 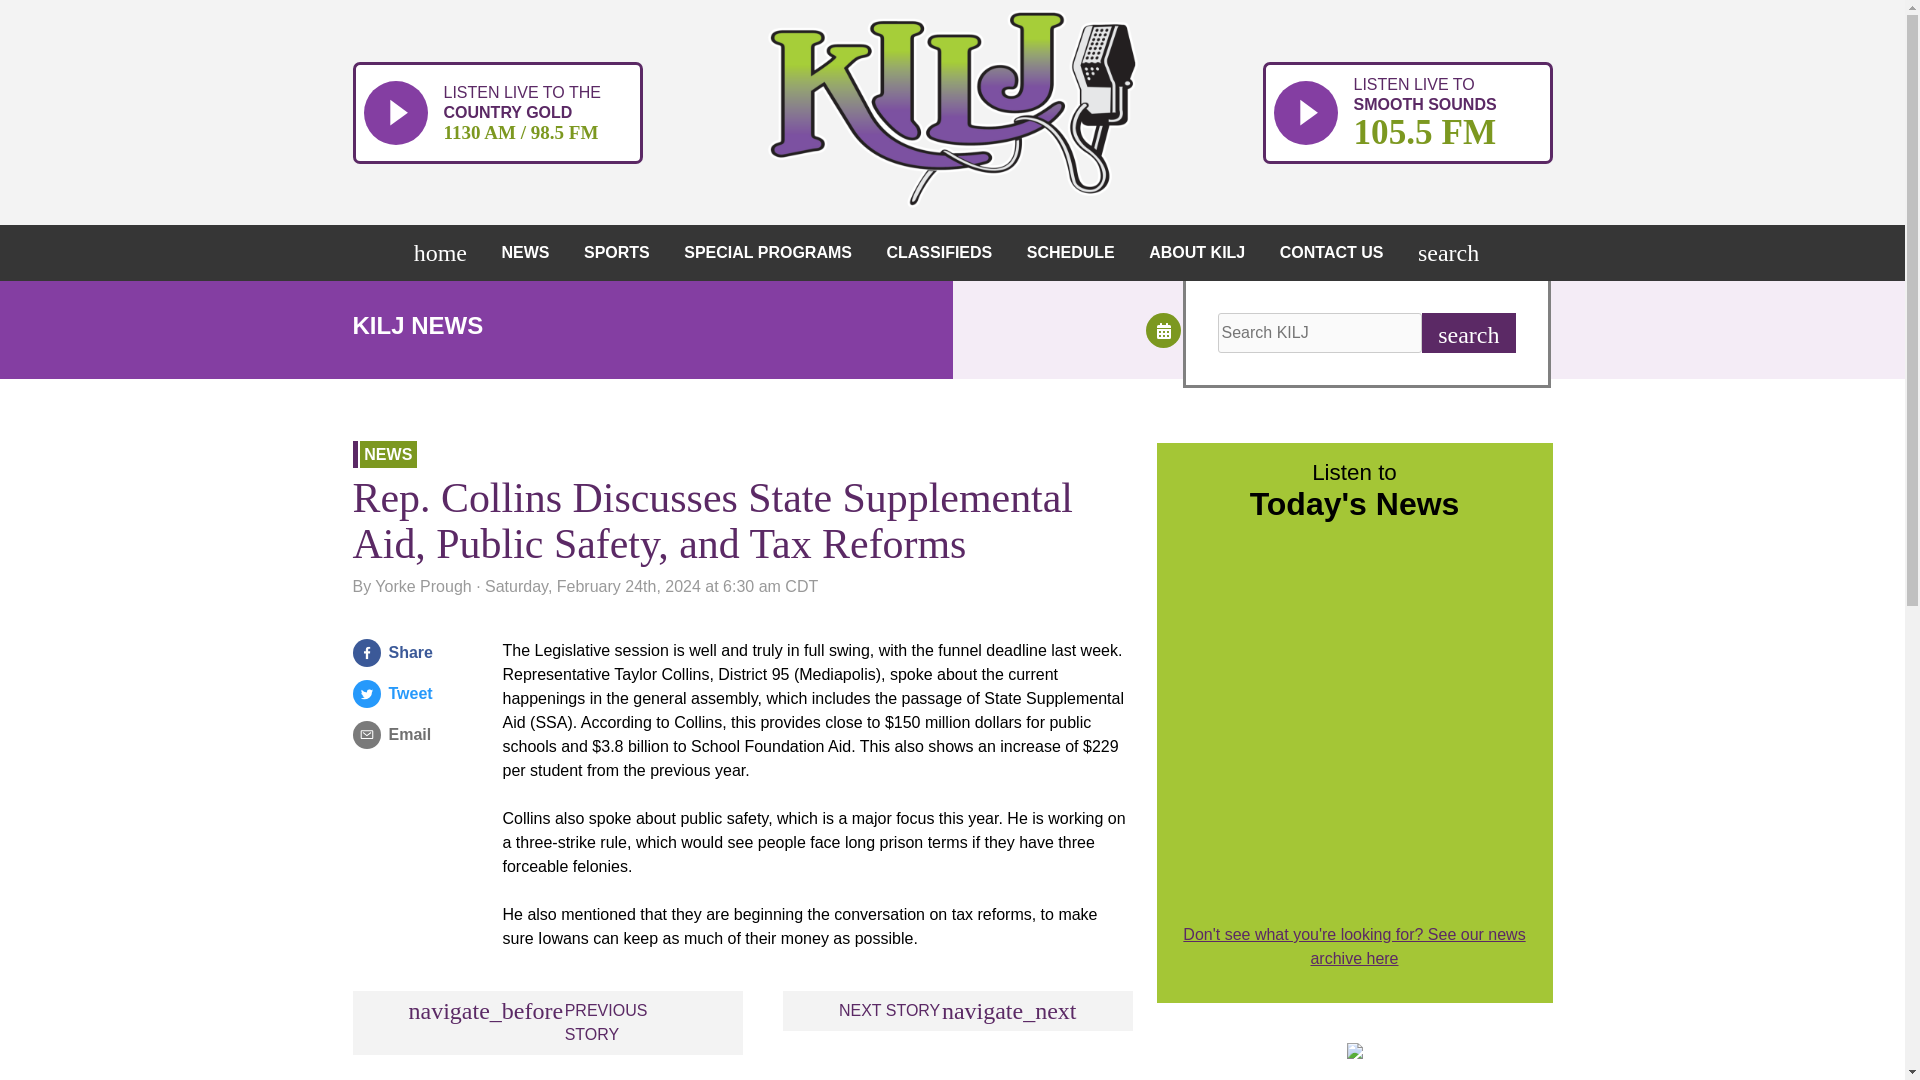 What do you see at coordinates (530, 252) in the screenshot?
I see `NEWS` at bounding box center [530, 252].